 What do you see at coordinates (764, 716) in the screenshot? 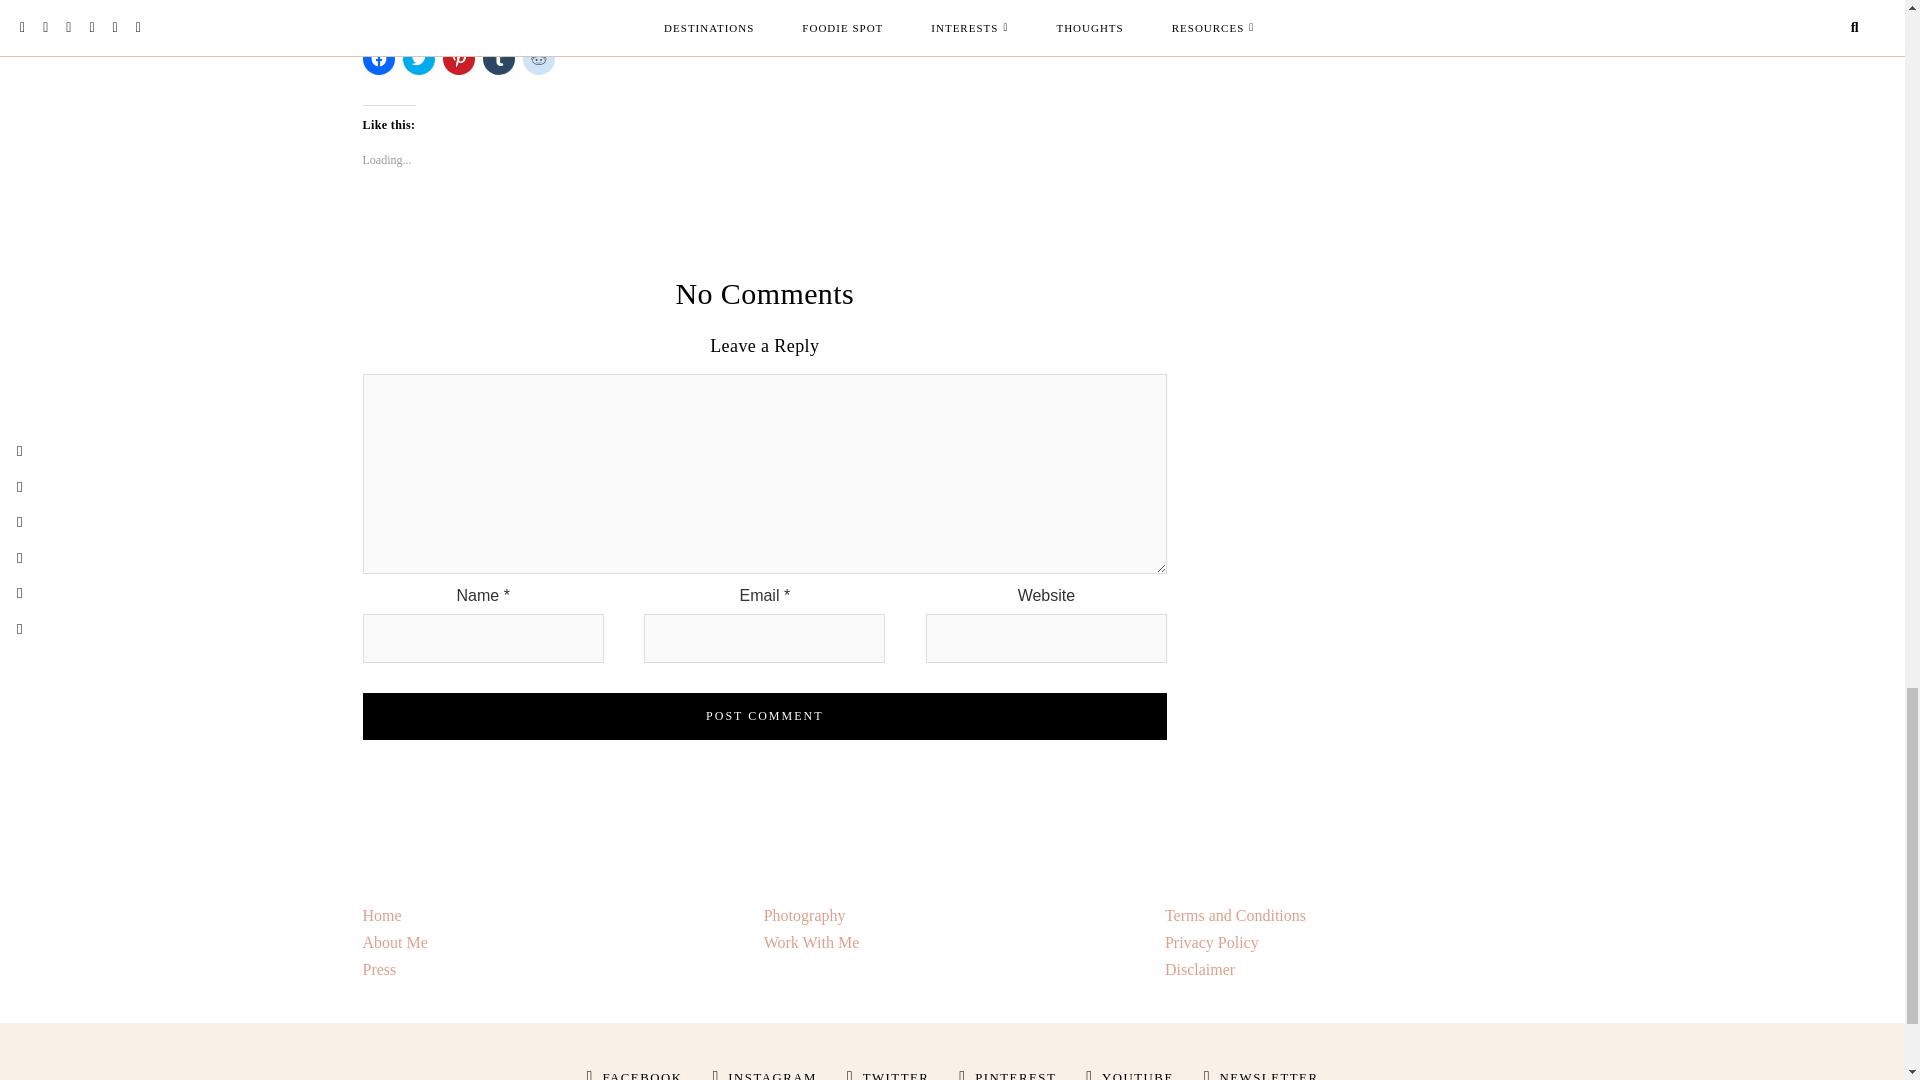
I see `Post Comment` at bounding box center [764, 716].